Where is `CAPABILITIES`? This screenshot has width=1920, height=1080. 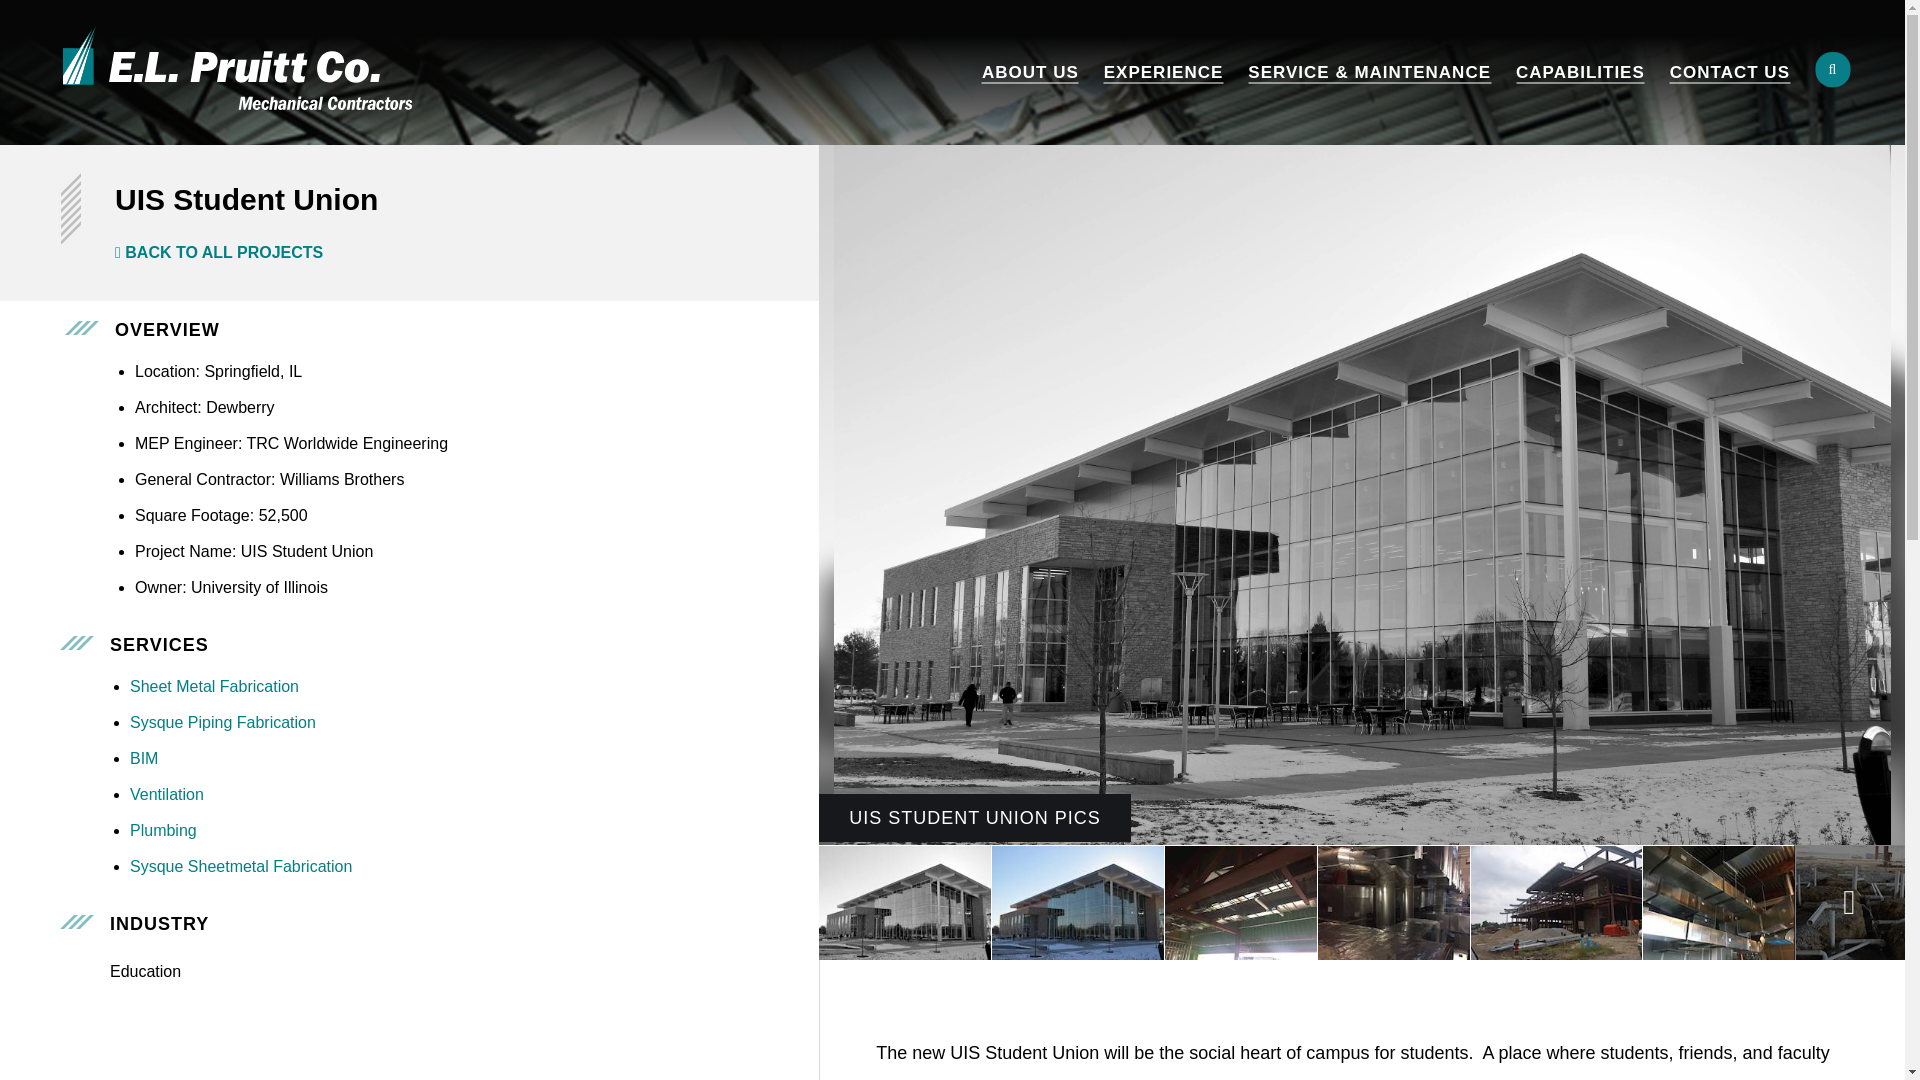 CAPABILITIES is located at coordinates (1580, 73).